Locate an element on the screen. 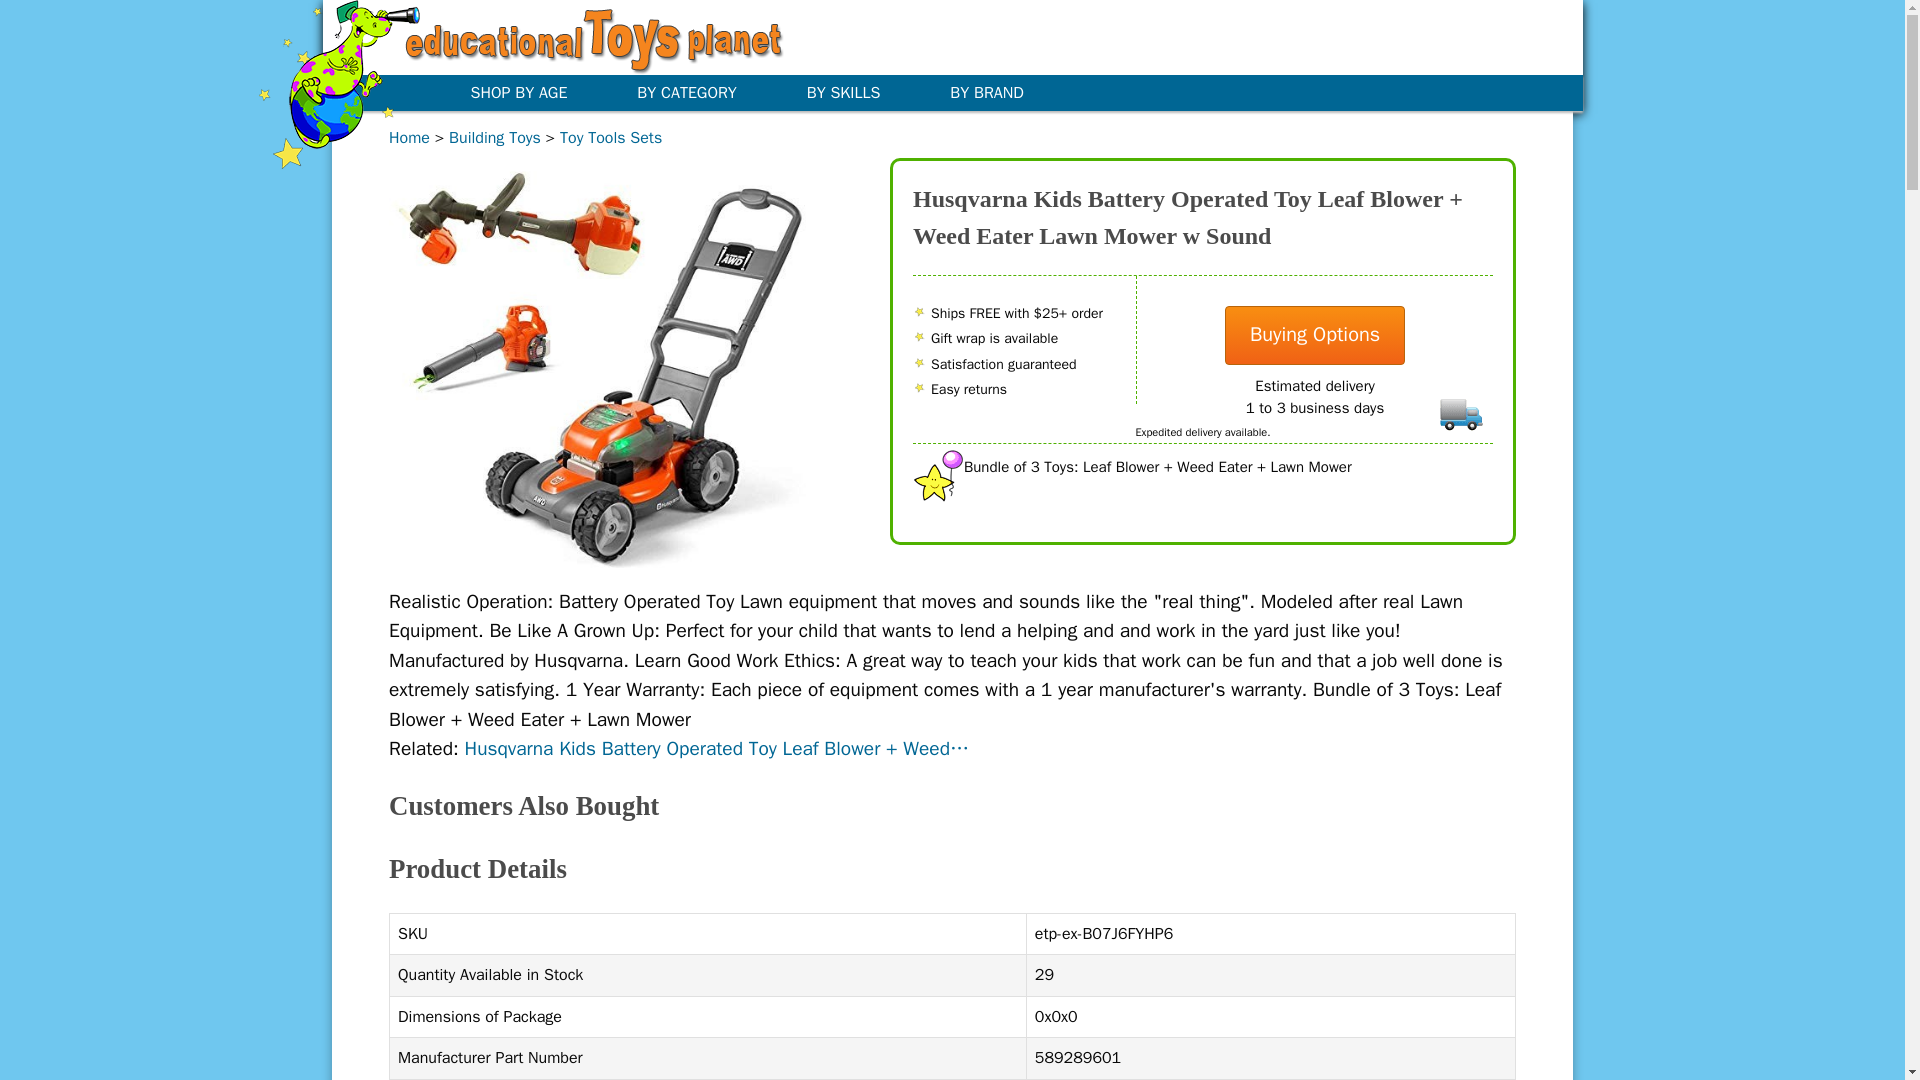 The image size is (1920, 1080). SHOP BY AGE is located at coordinates (532, 92).